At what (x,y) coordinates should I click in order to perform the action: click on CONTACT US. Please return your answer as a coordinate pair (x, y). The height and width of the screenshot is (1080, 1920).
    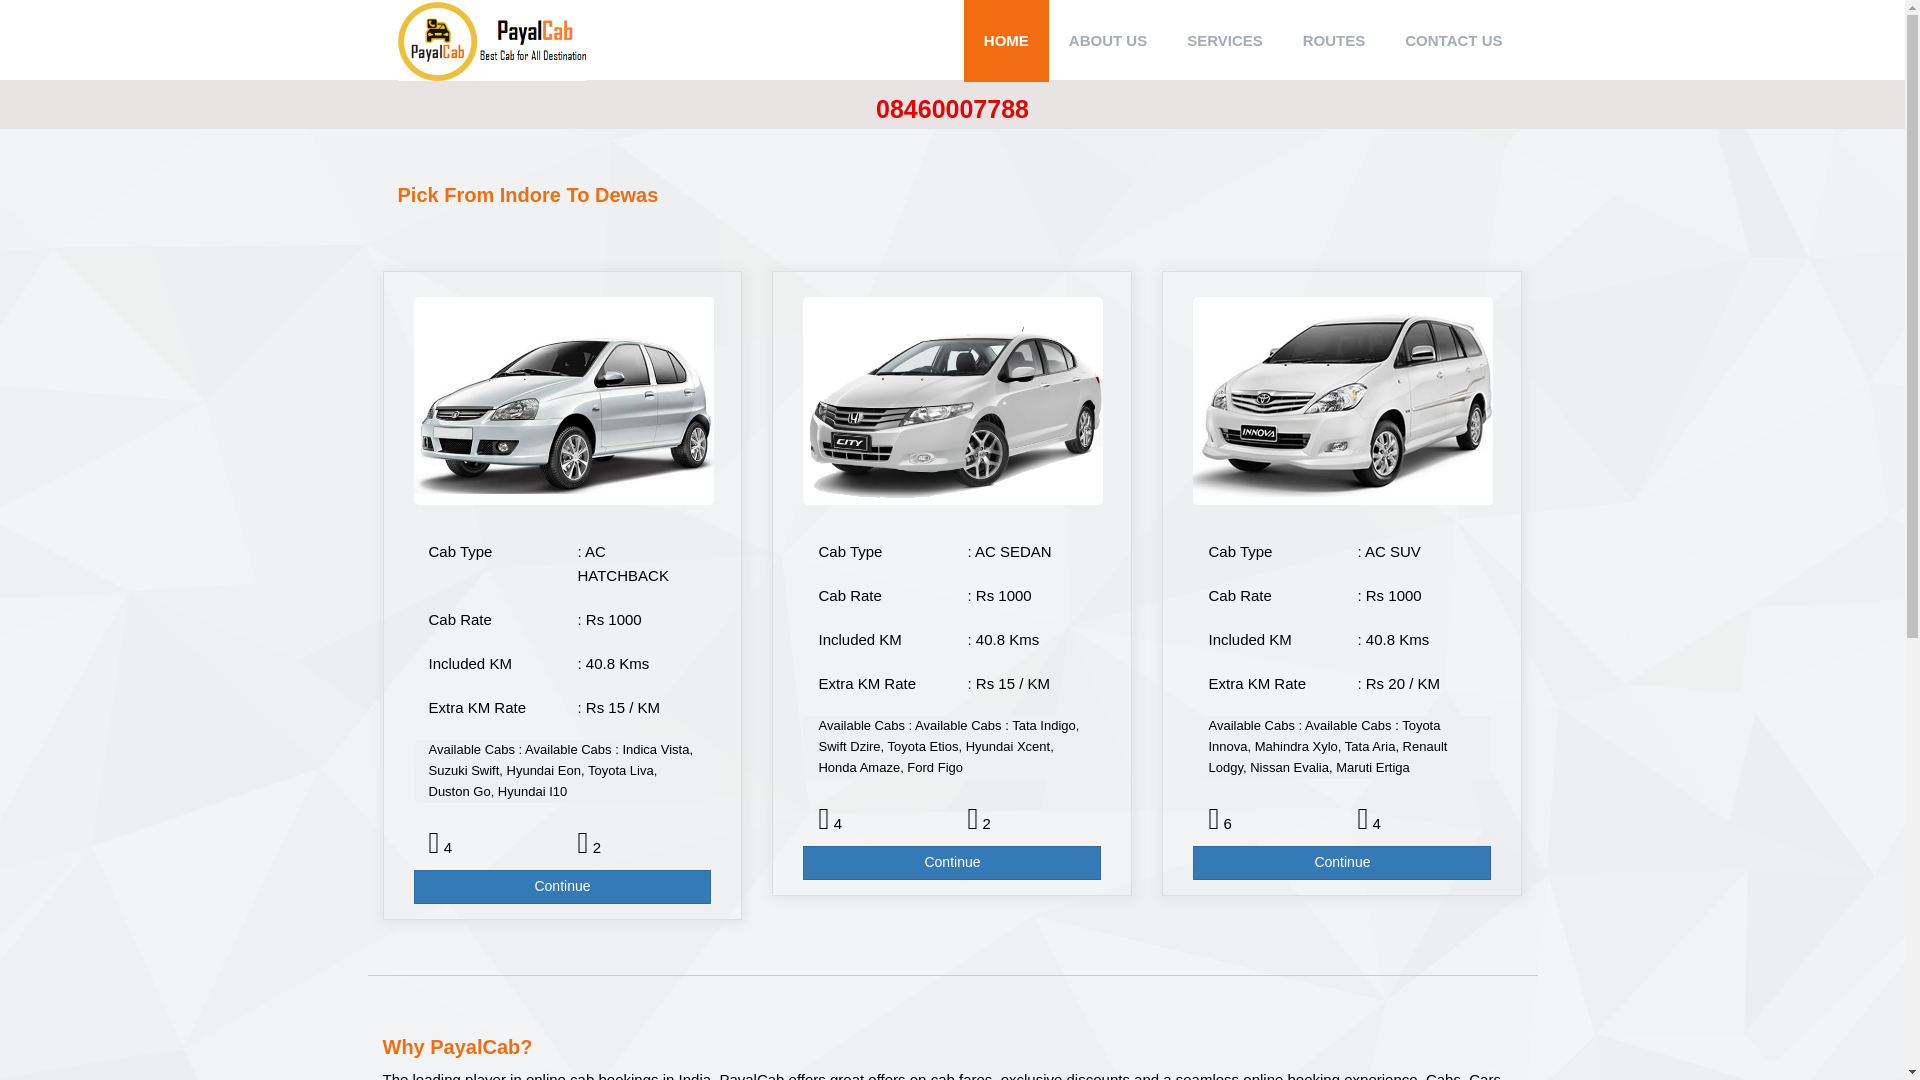
    Looking at the image, I should click on (1453, 41).